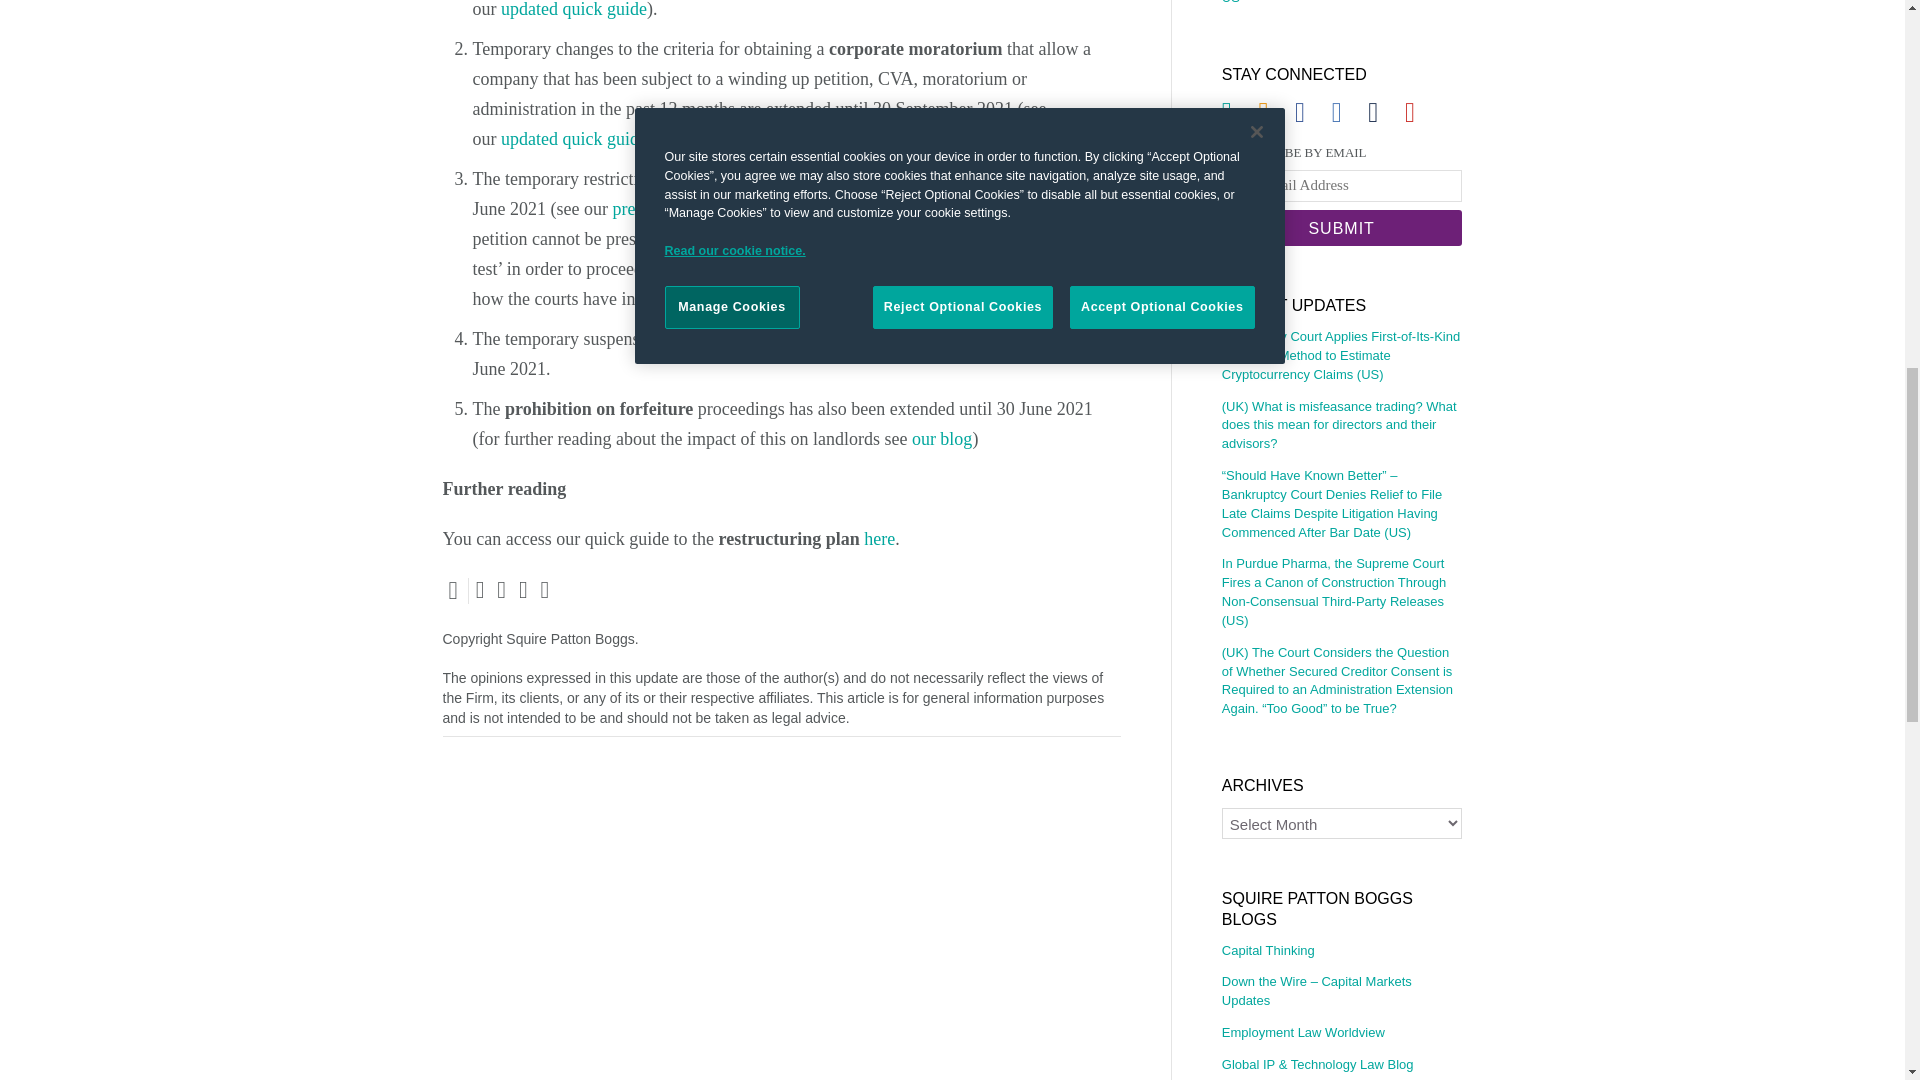 The image size is (1920, 1080). What do you see at coordinates (661, 208) in the screenshot?
I see `previous blog` at bounding box center [661, 208].